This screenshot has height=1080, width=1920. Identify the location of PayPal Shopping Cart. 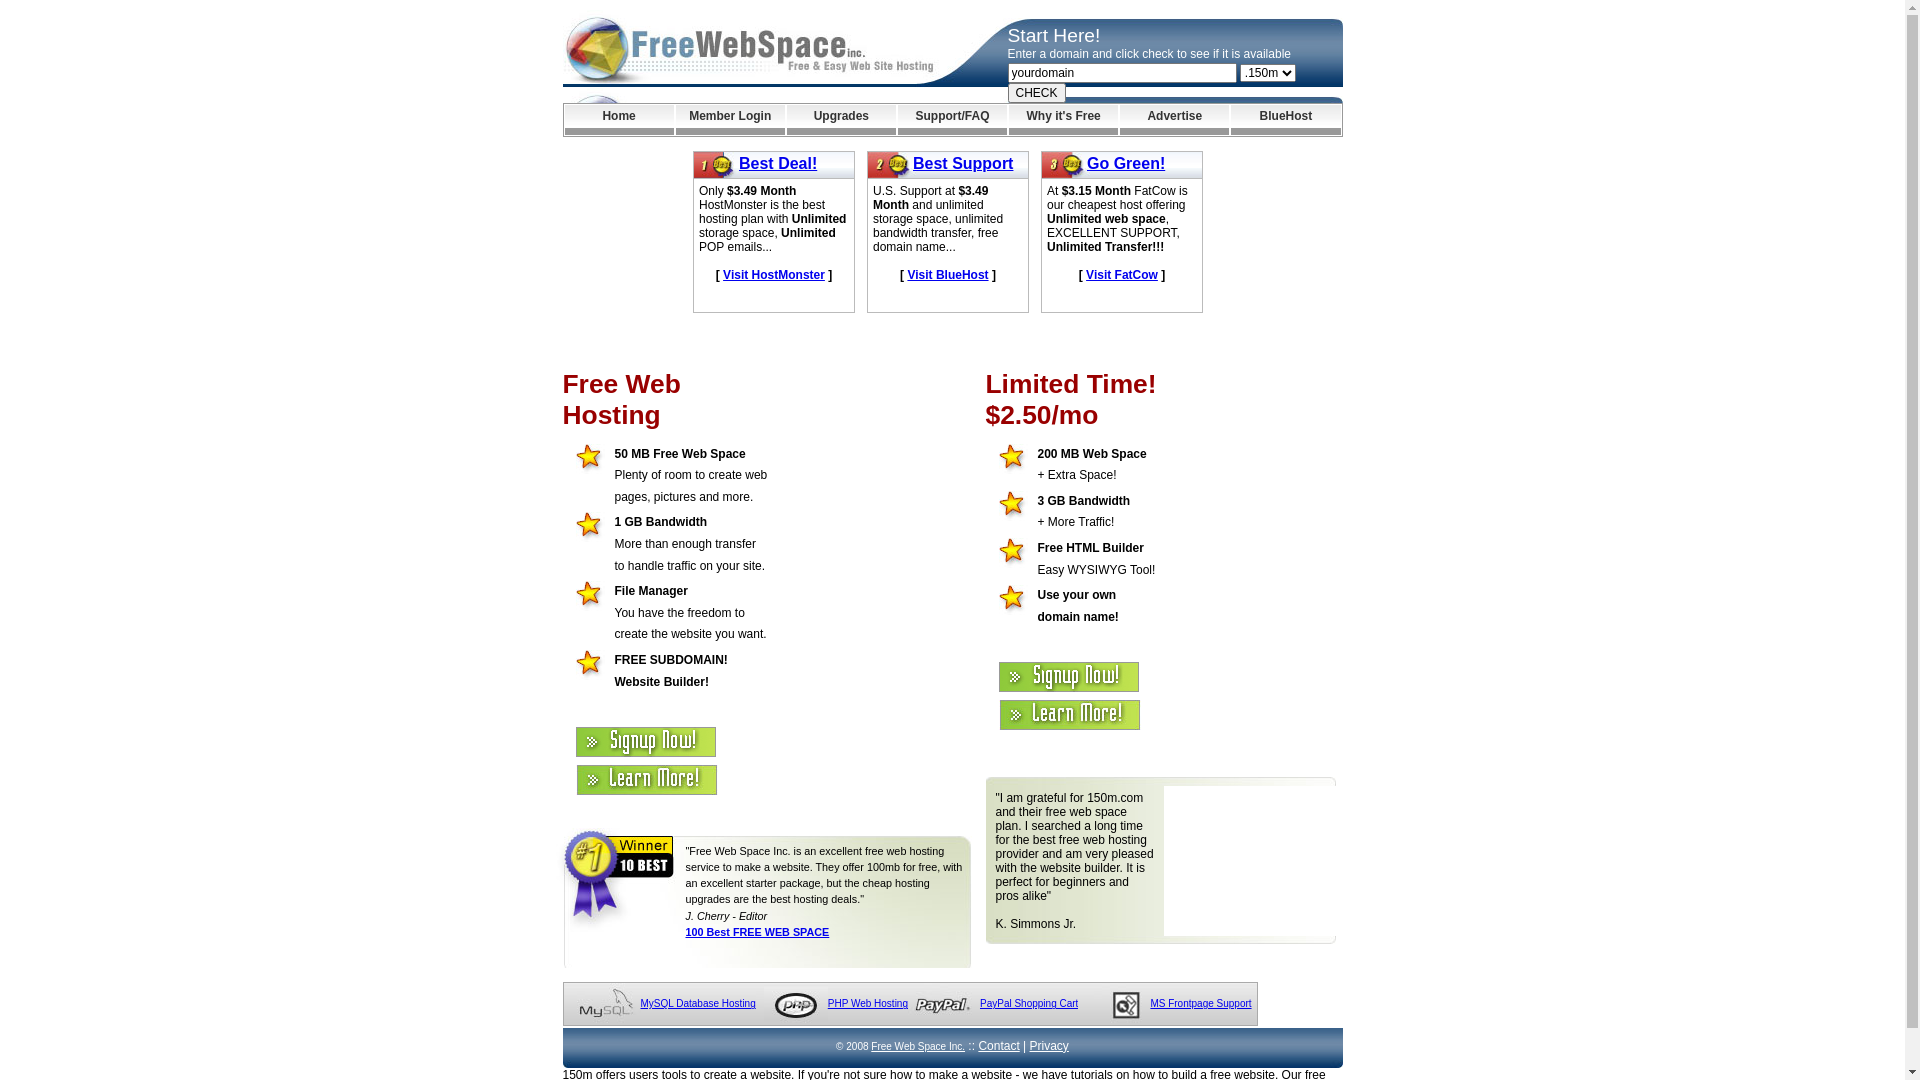
(1028, 1004).